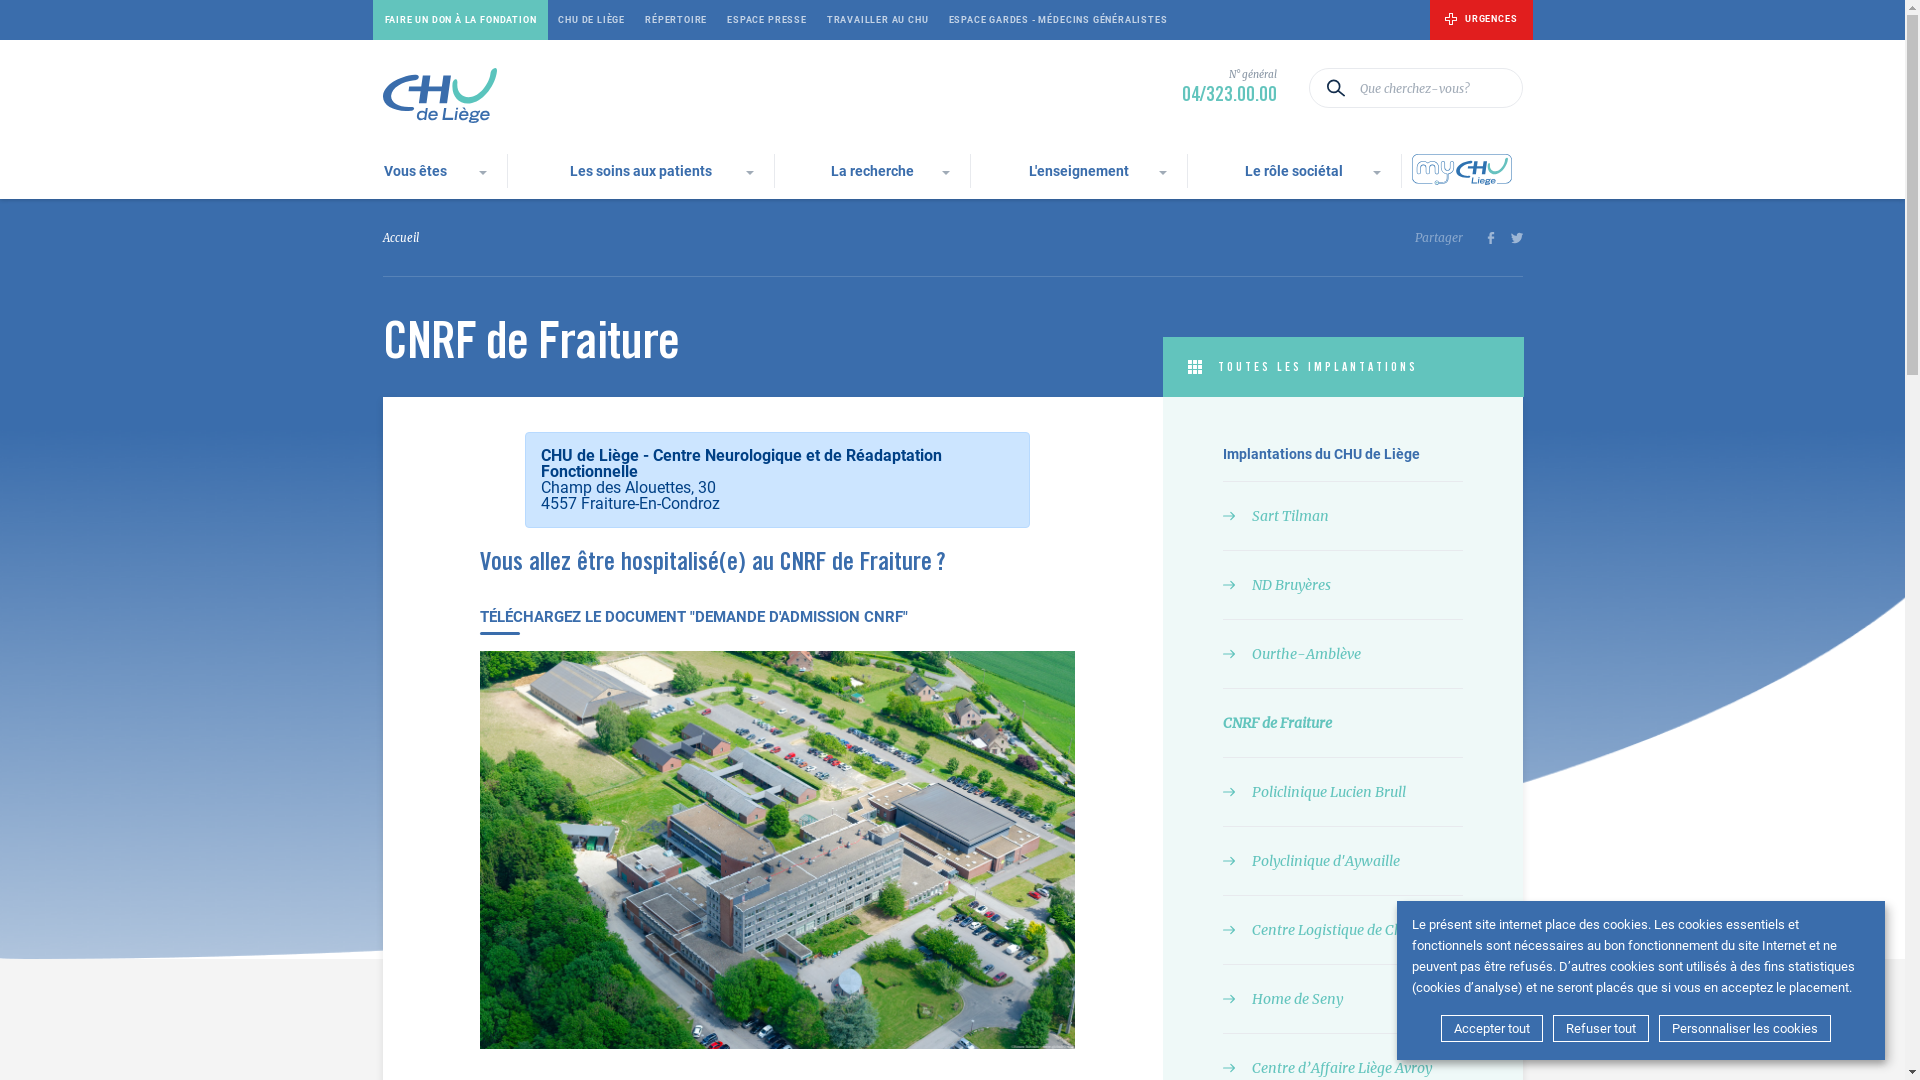 The width and height of the screenshot is (1920, 1080). Describe the element at coordinates (1745, 1028) in the screenshot. I see `Personnaliser les cookies` at that location.